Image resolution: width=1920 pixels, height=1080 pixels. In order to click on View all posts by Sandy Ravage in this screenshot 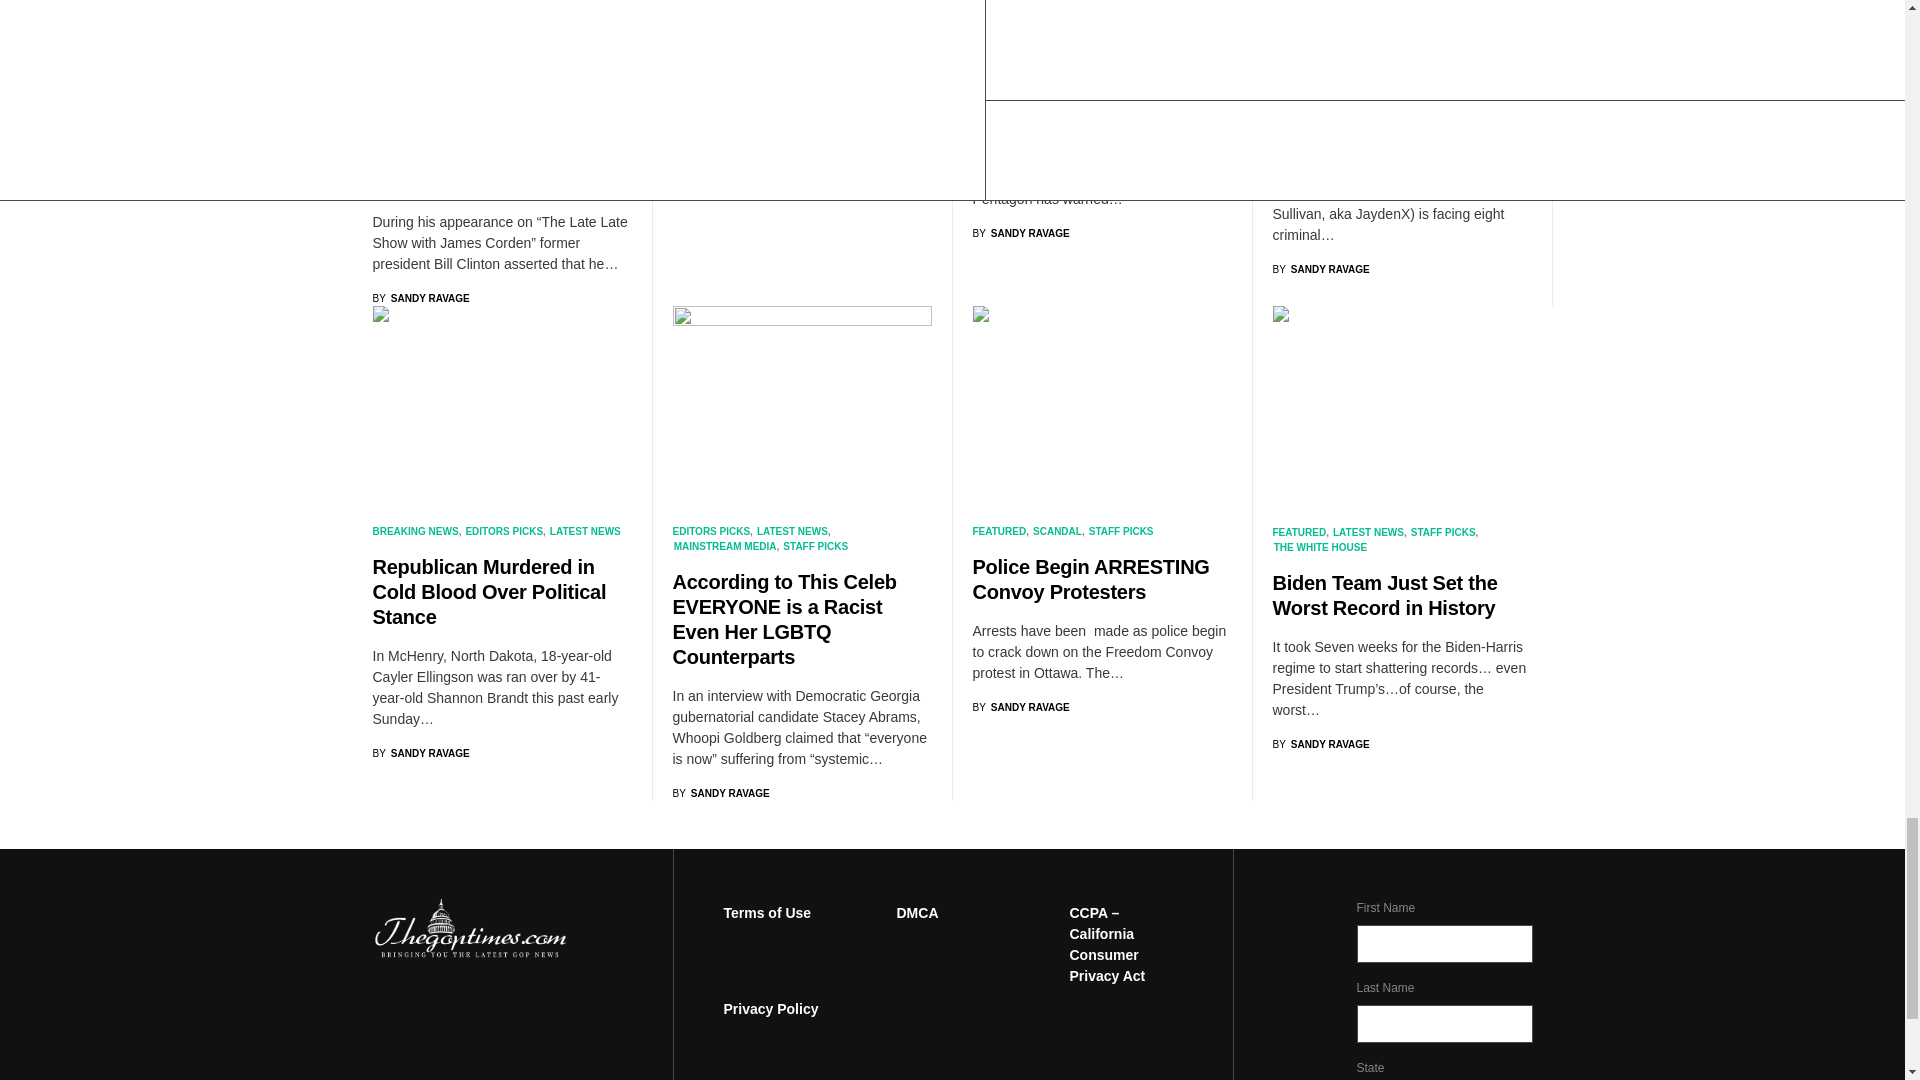, I will do `click(420, 754)`.